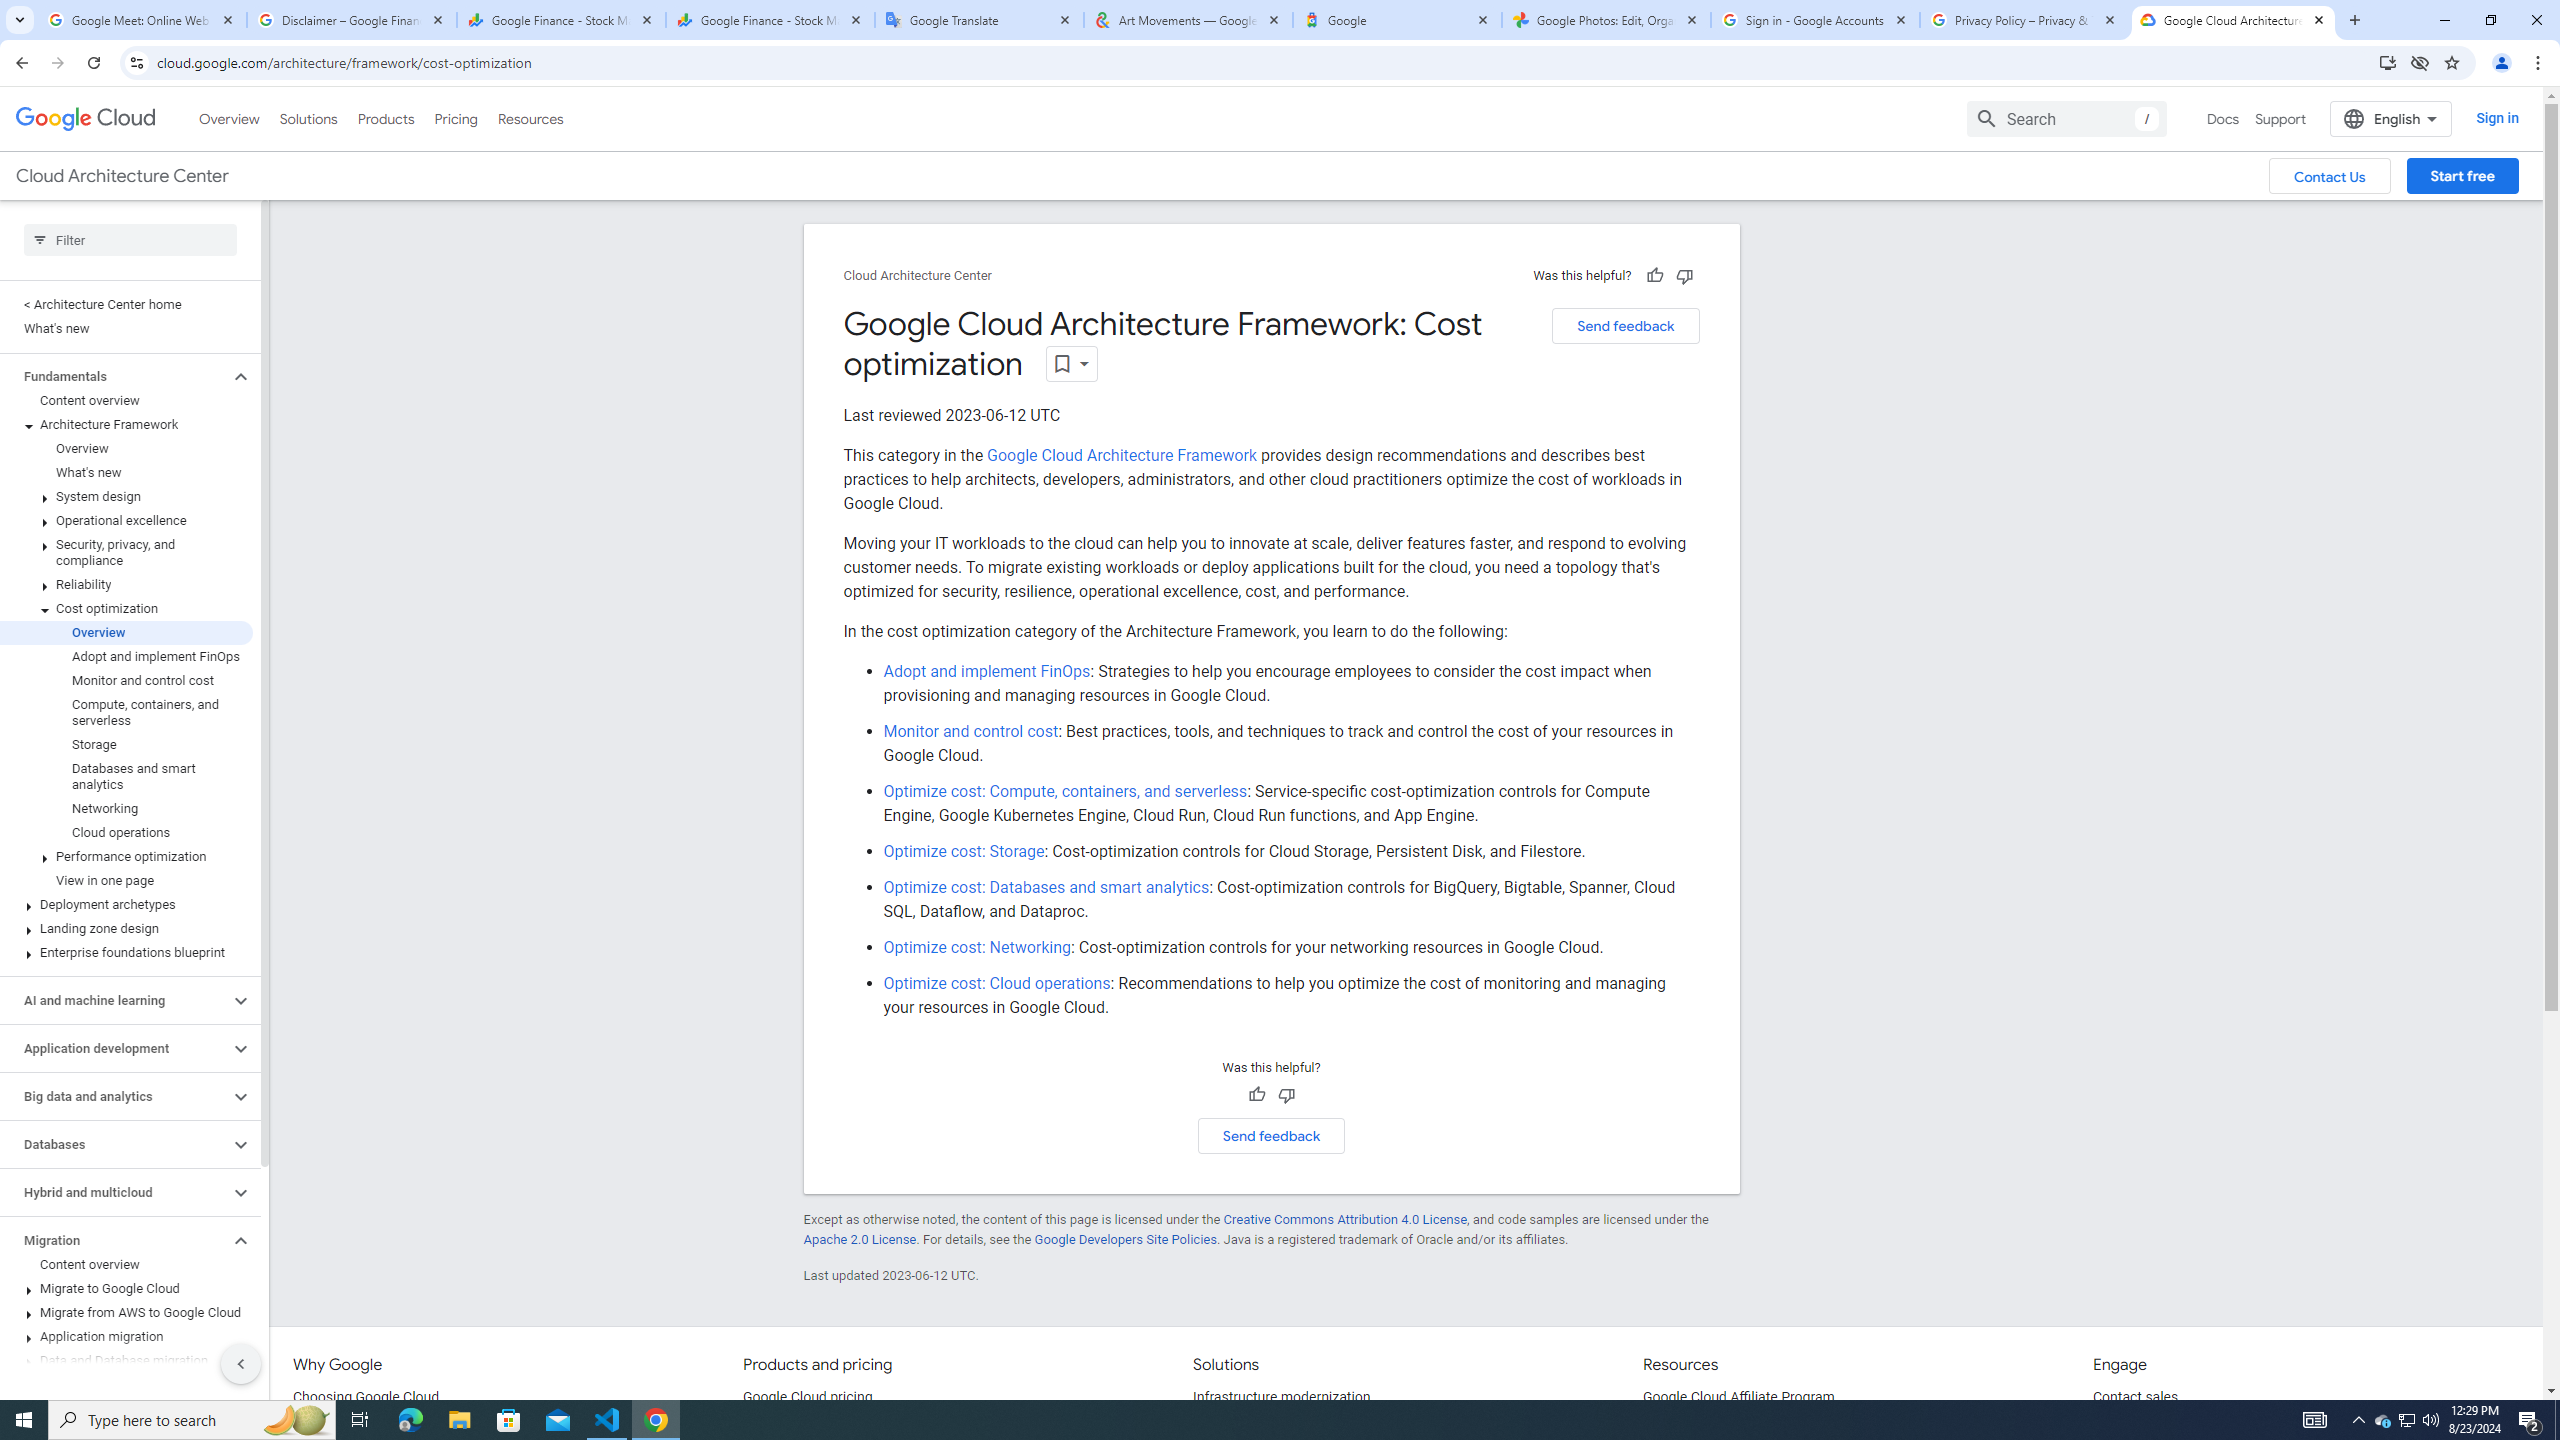  I want to click on Not helpful, so click(1286, 1095).